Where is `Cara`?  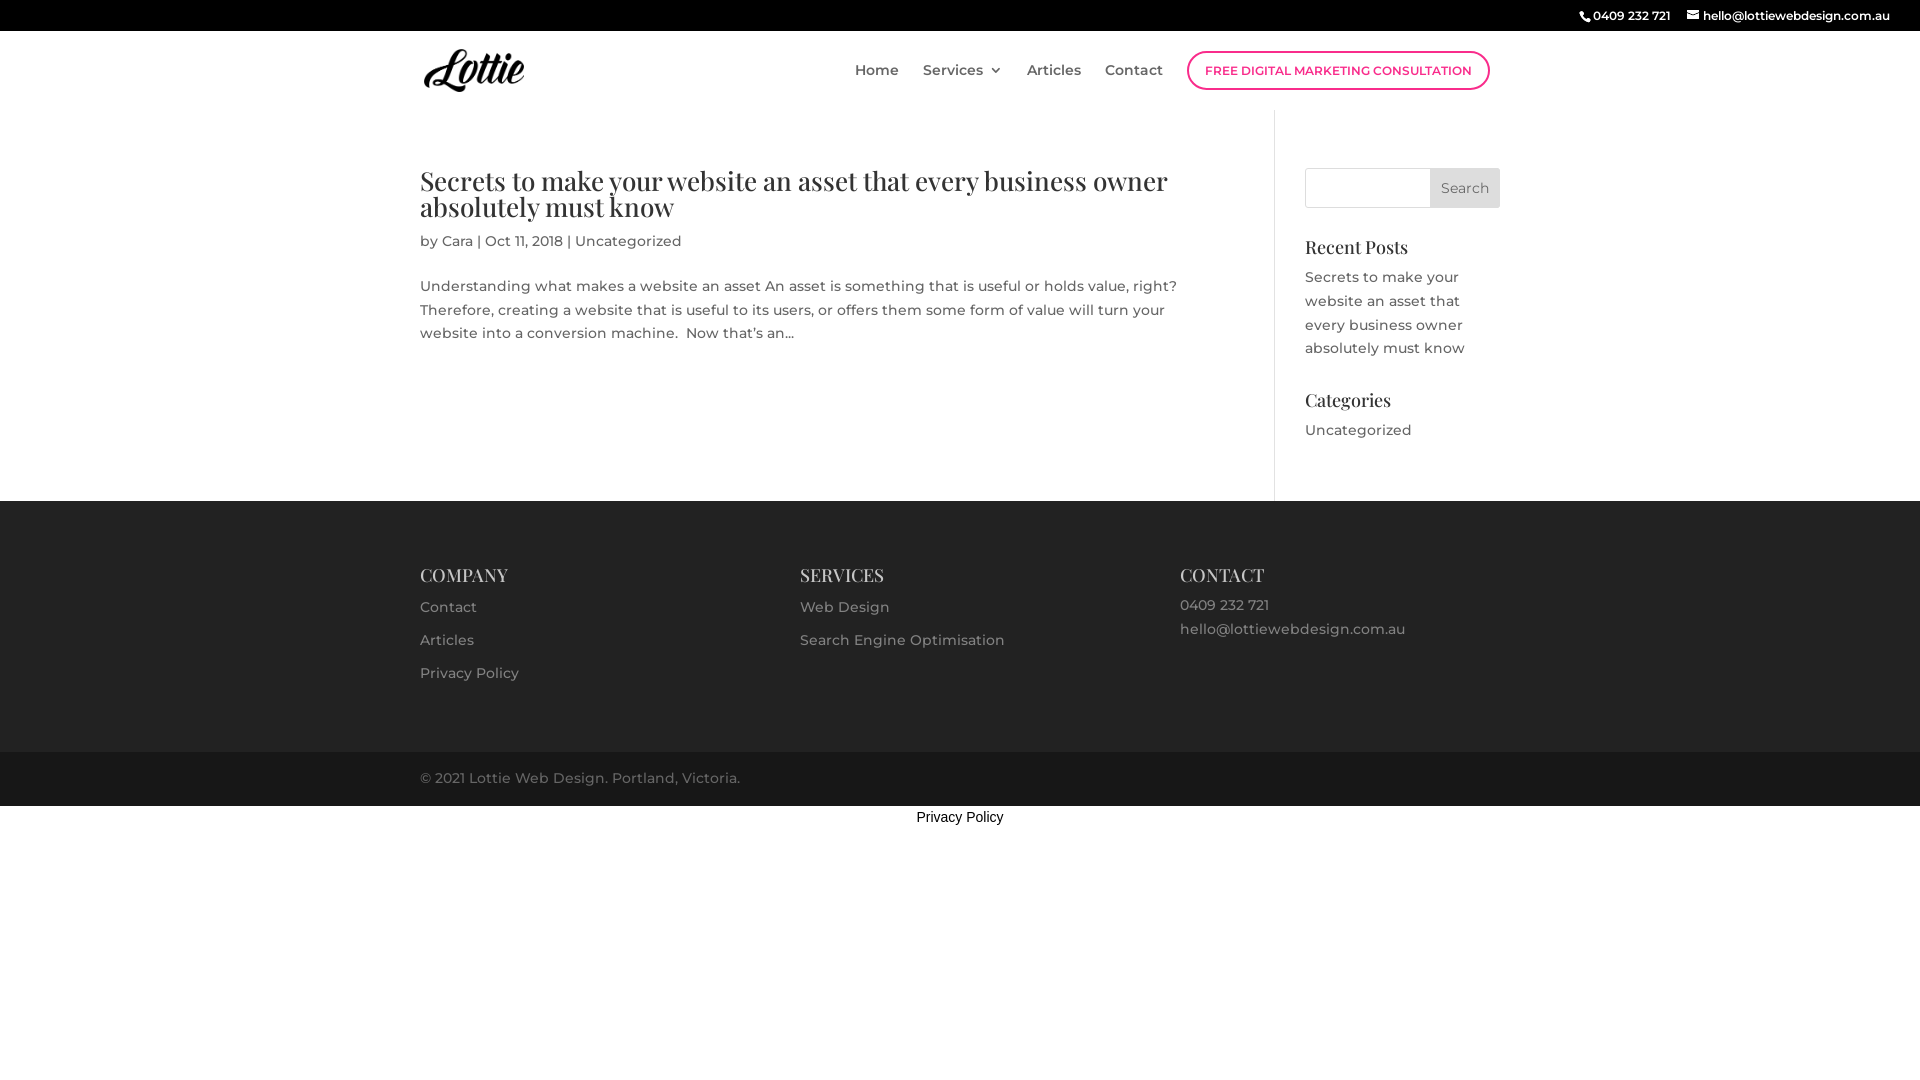 Cara is located at coordinates (458, 241).